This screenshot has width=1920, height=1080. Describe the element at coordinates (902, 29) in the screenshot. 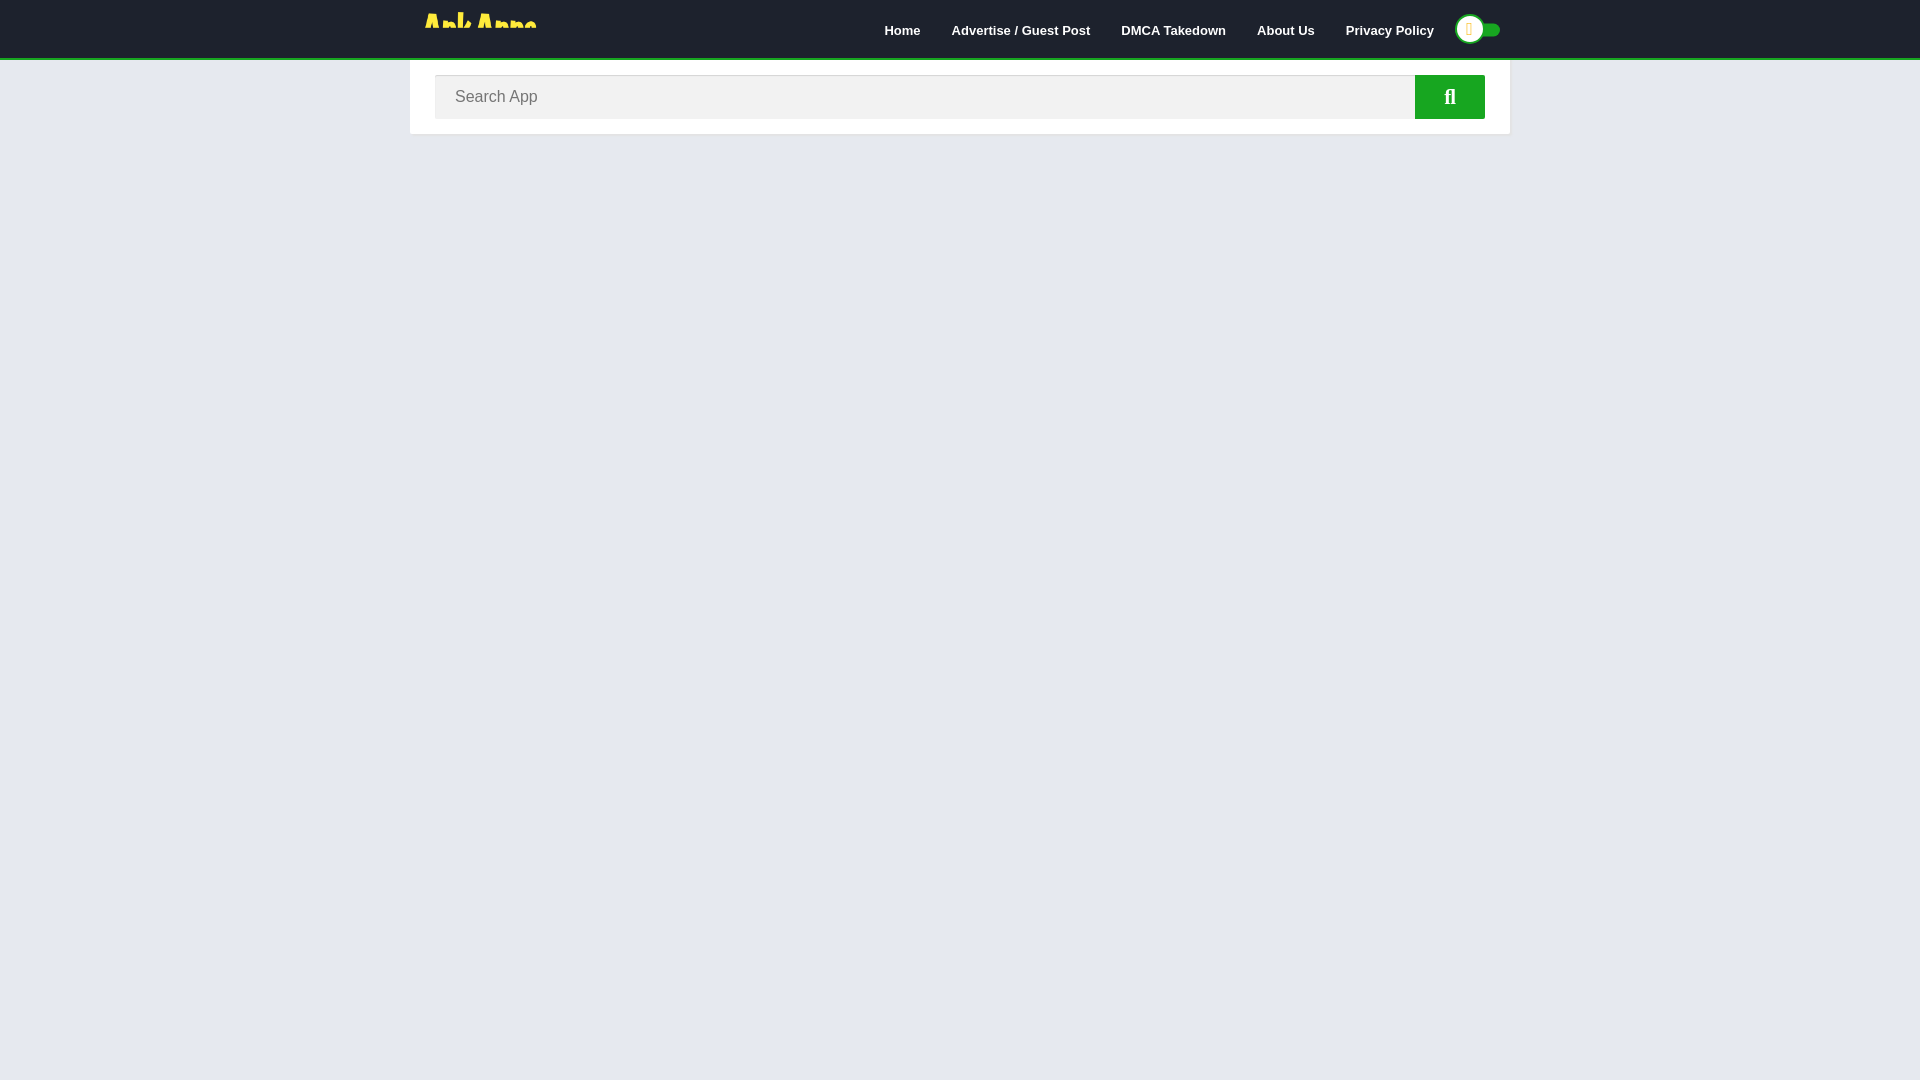

I see `Home` at that location.